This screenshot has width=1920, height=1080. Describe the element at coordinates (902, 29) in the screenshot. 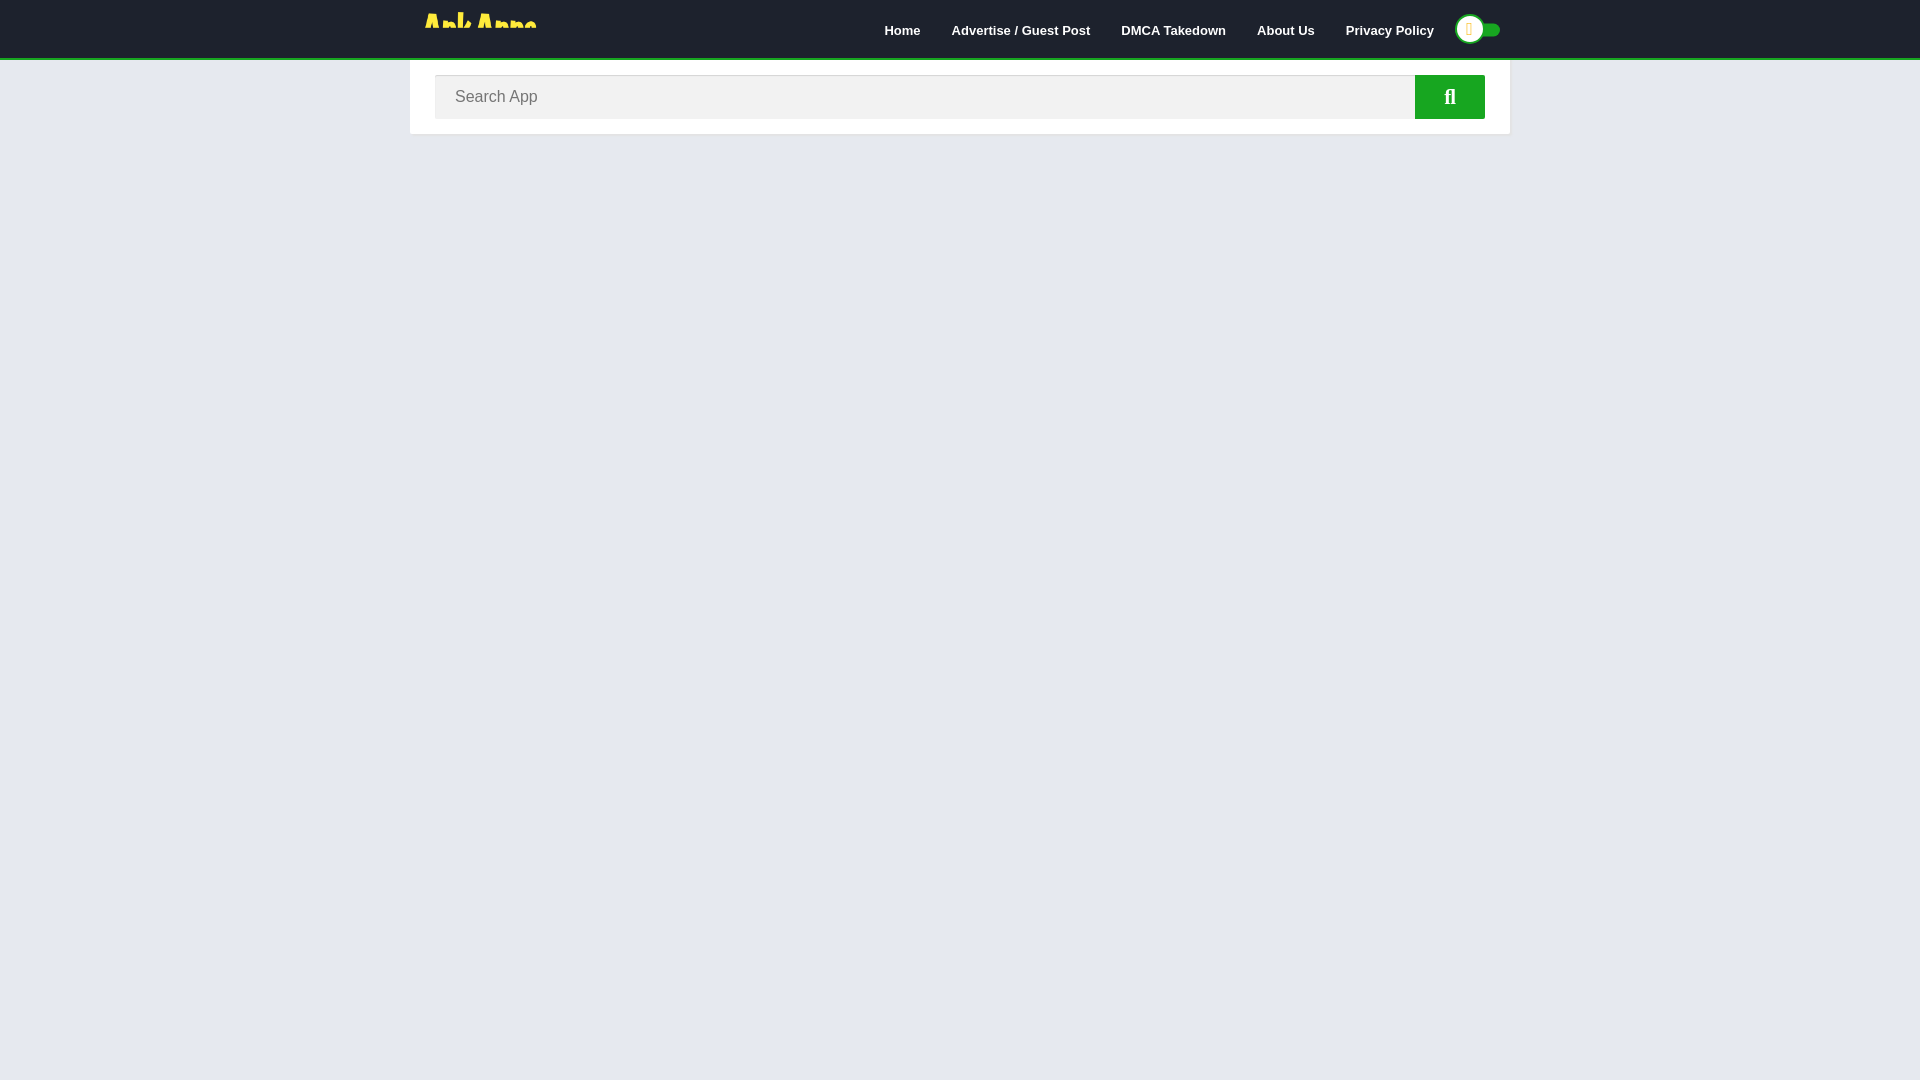

I see `Home` at that location.